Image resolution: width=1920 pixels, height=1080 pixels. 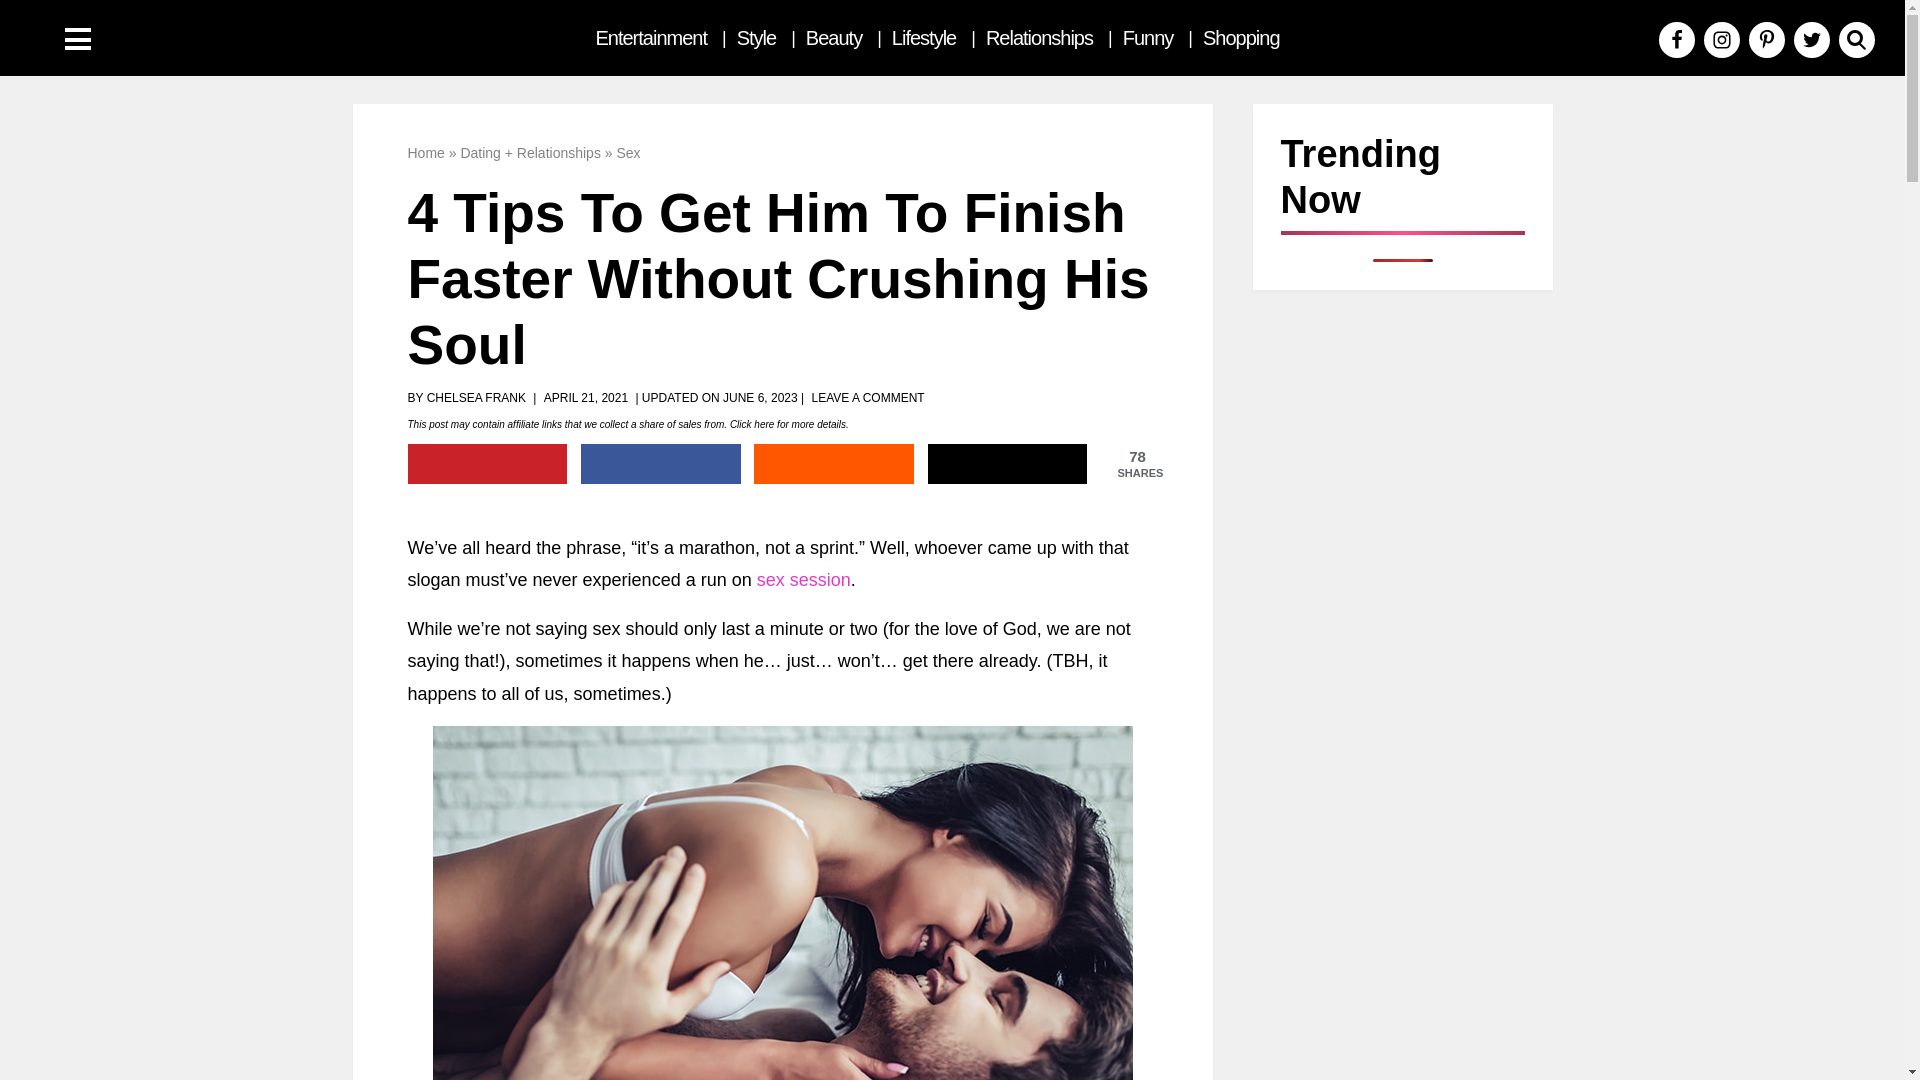 I want to click on Save to Pinterest, so click(x=488, y=463).